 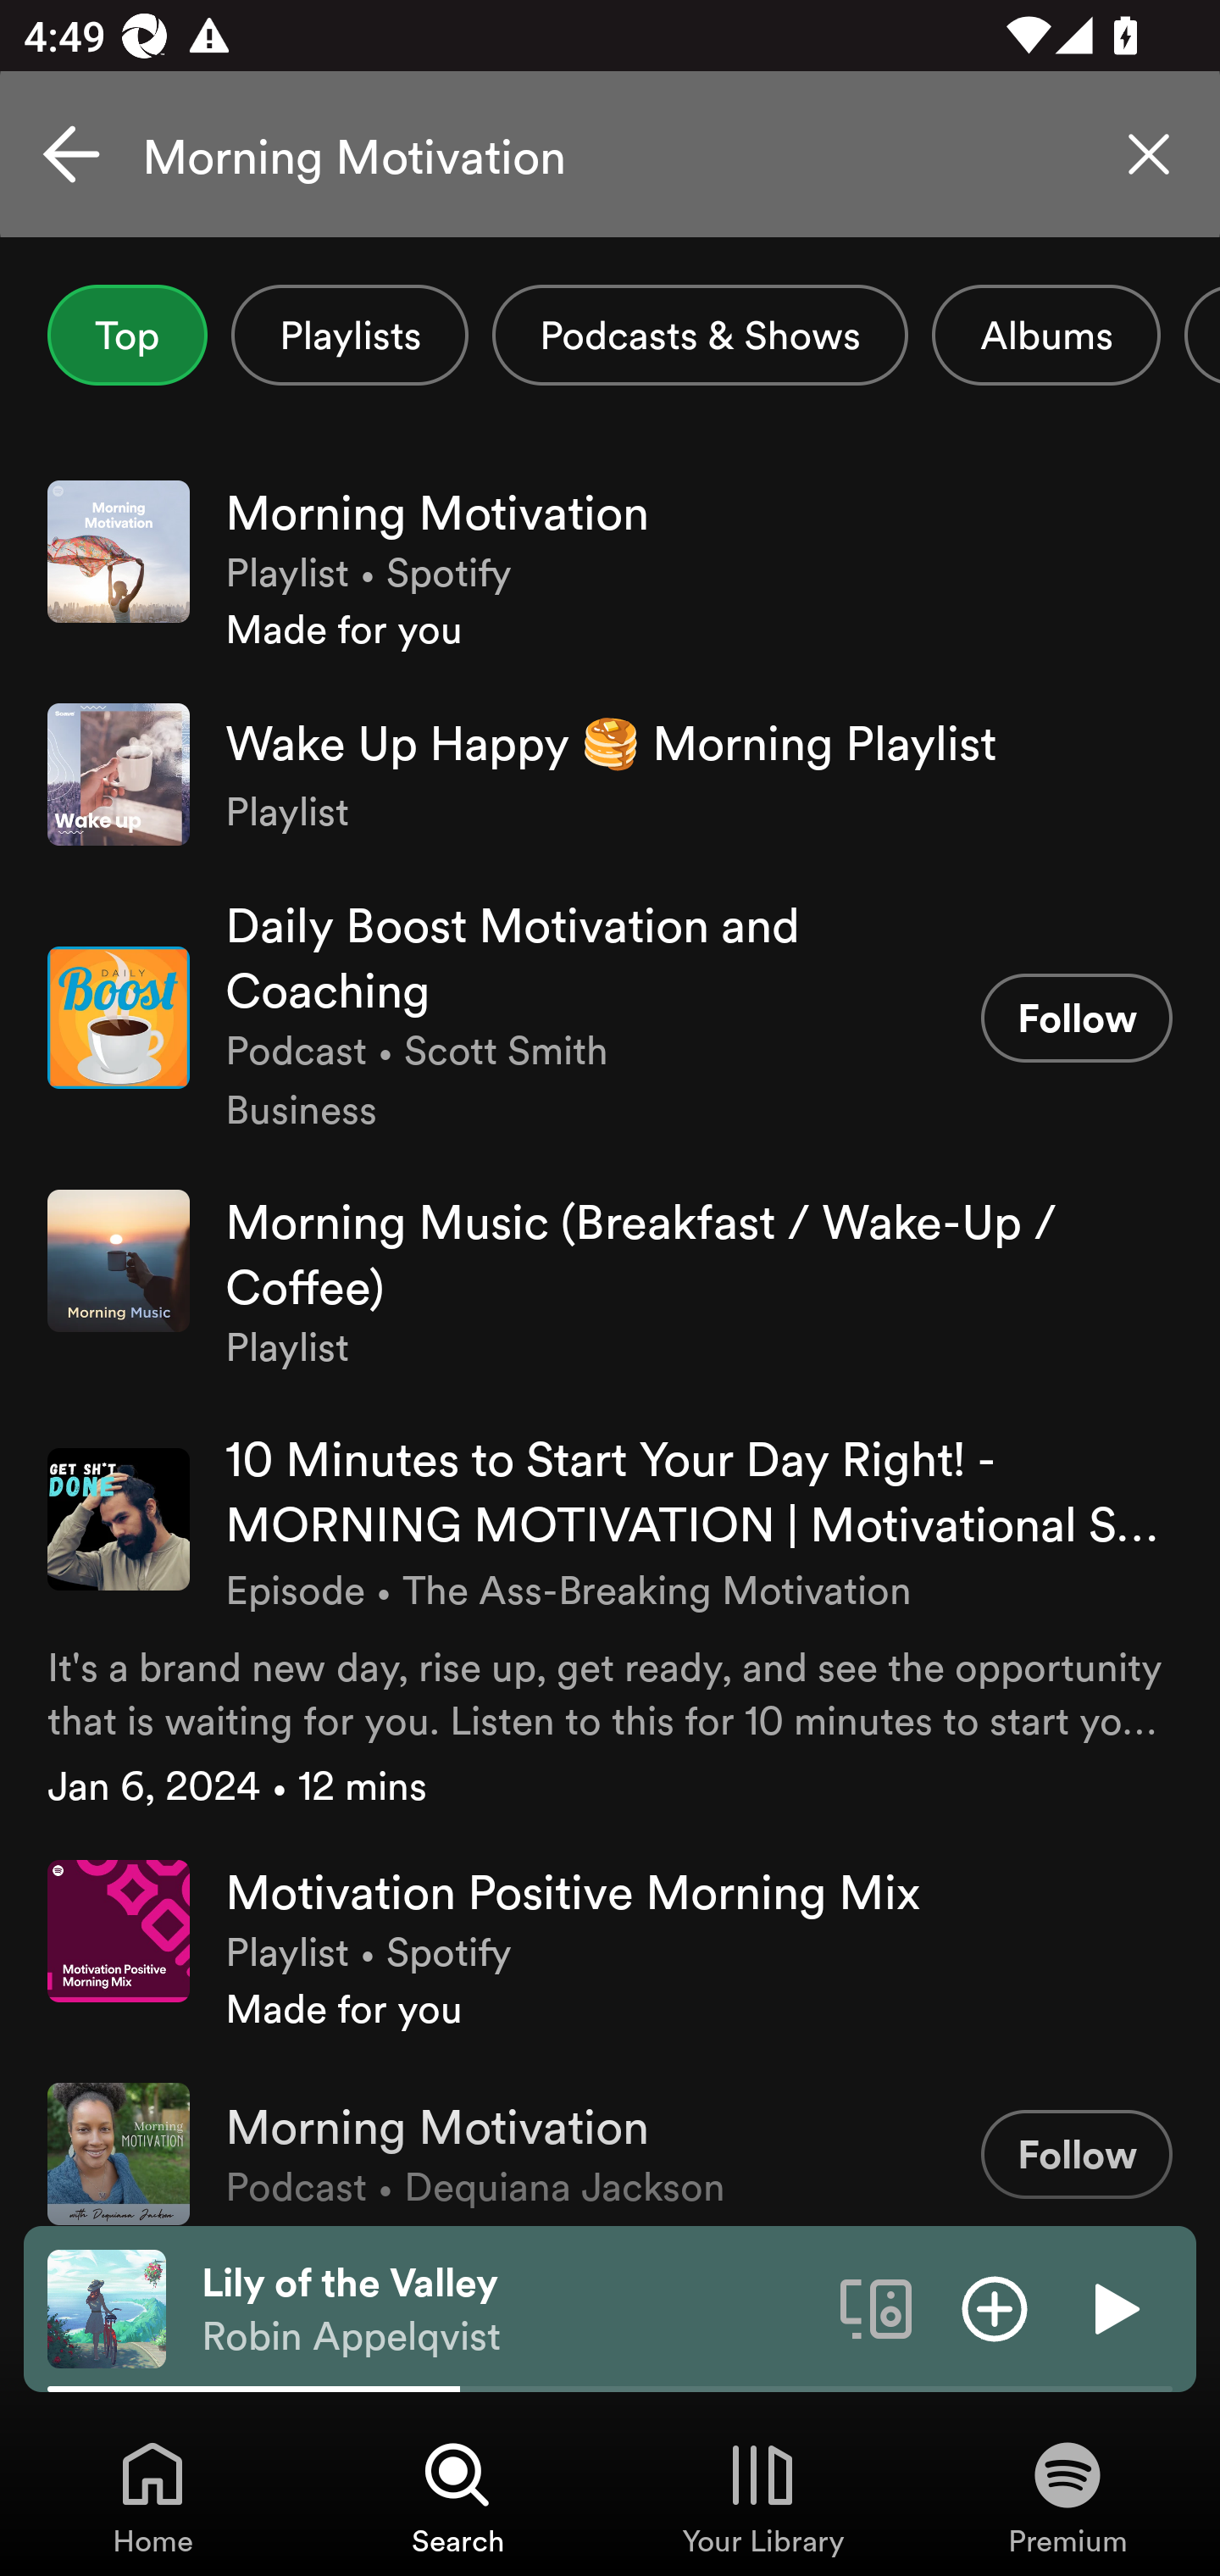 I want to click on Top, so click(x=127, y=335).